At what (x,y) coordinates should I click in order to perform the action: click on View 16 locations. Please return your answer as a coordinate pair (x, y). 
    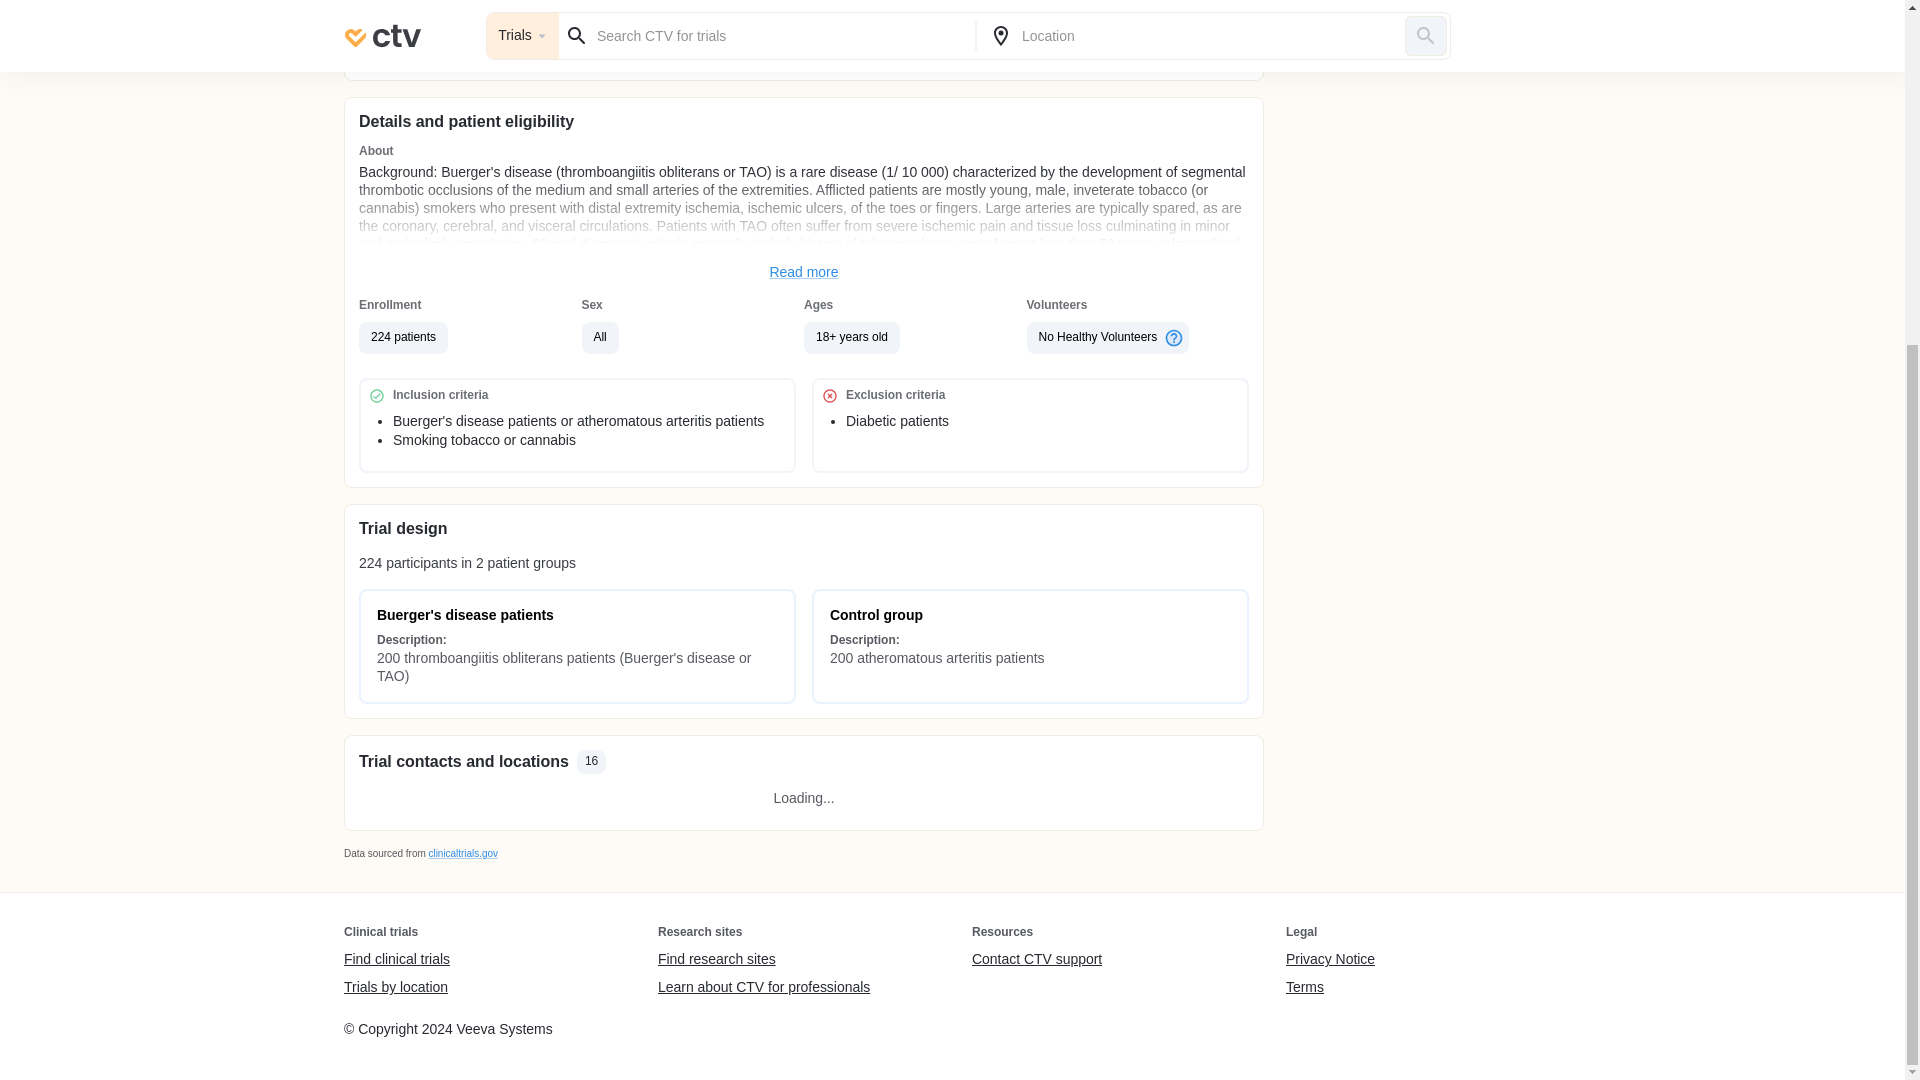
    Looking at the image, I should click on (1030, 45).